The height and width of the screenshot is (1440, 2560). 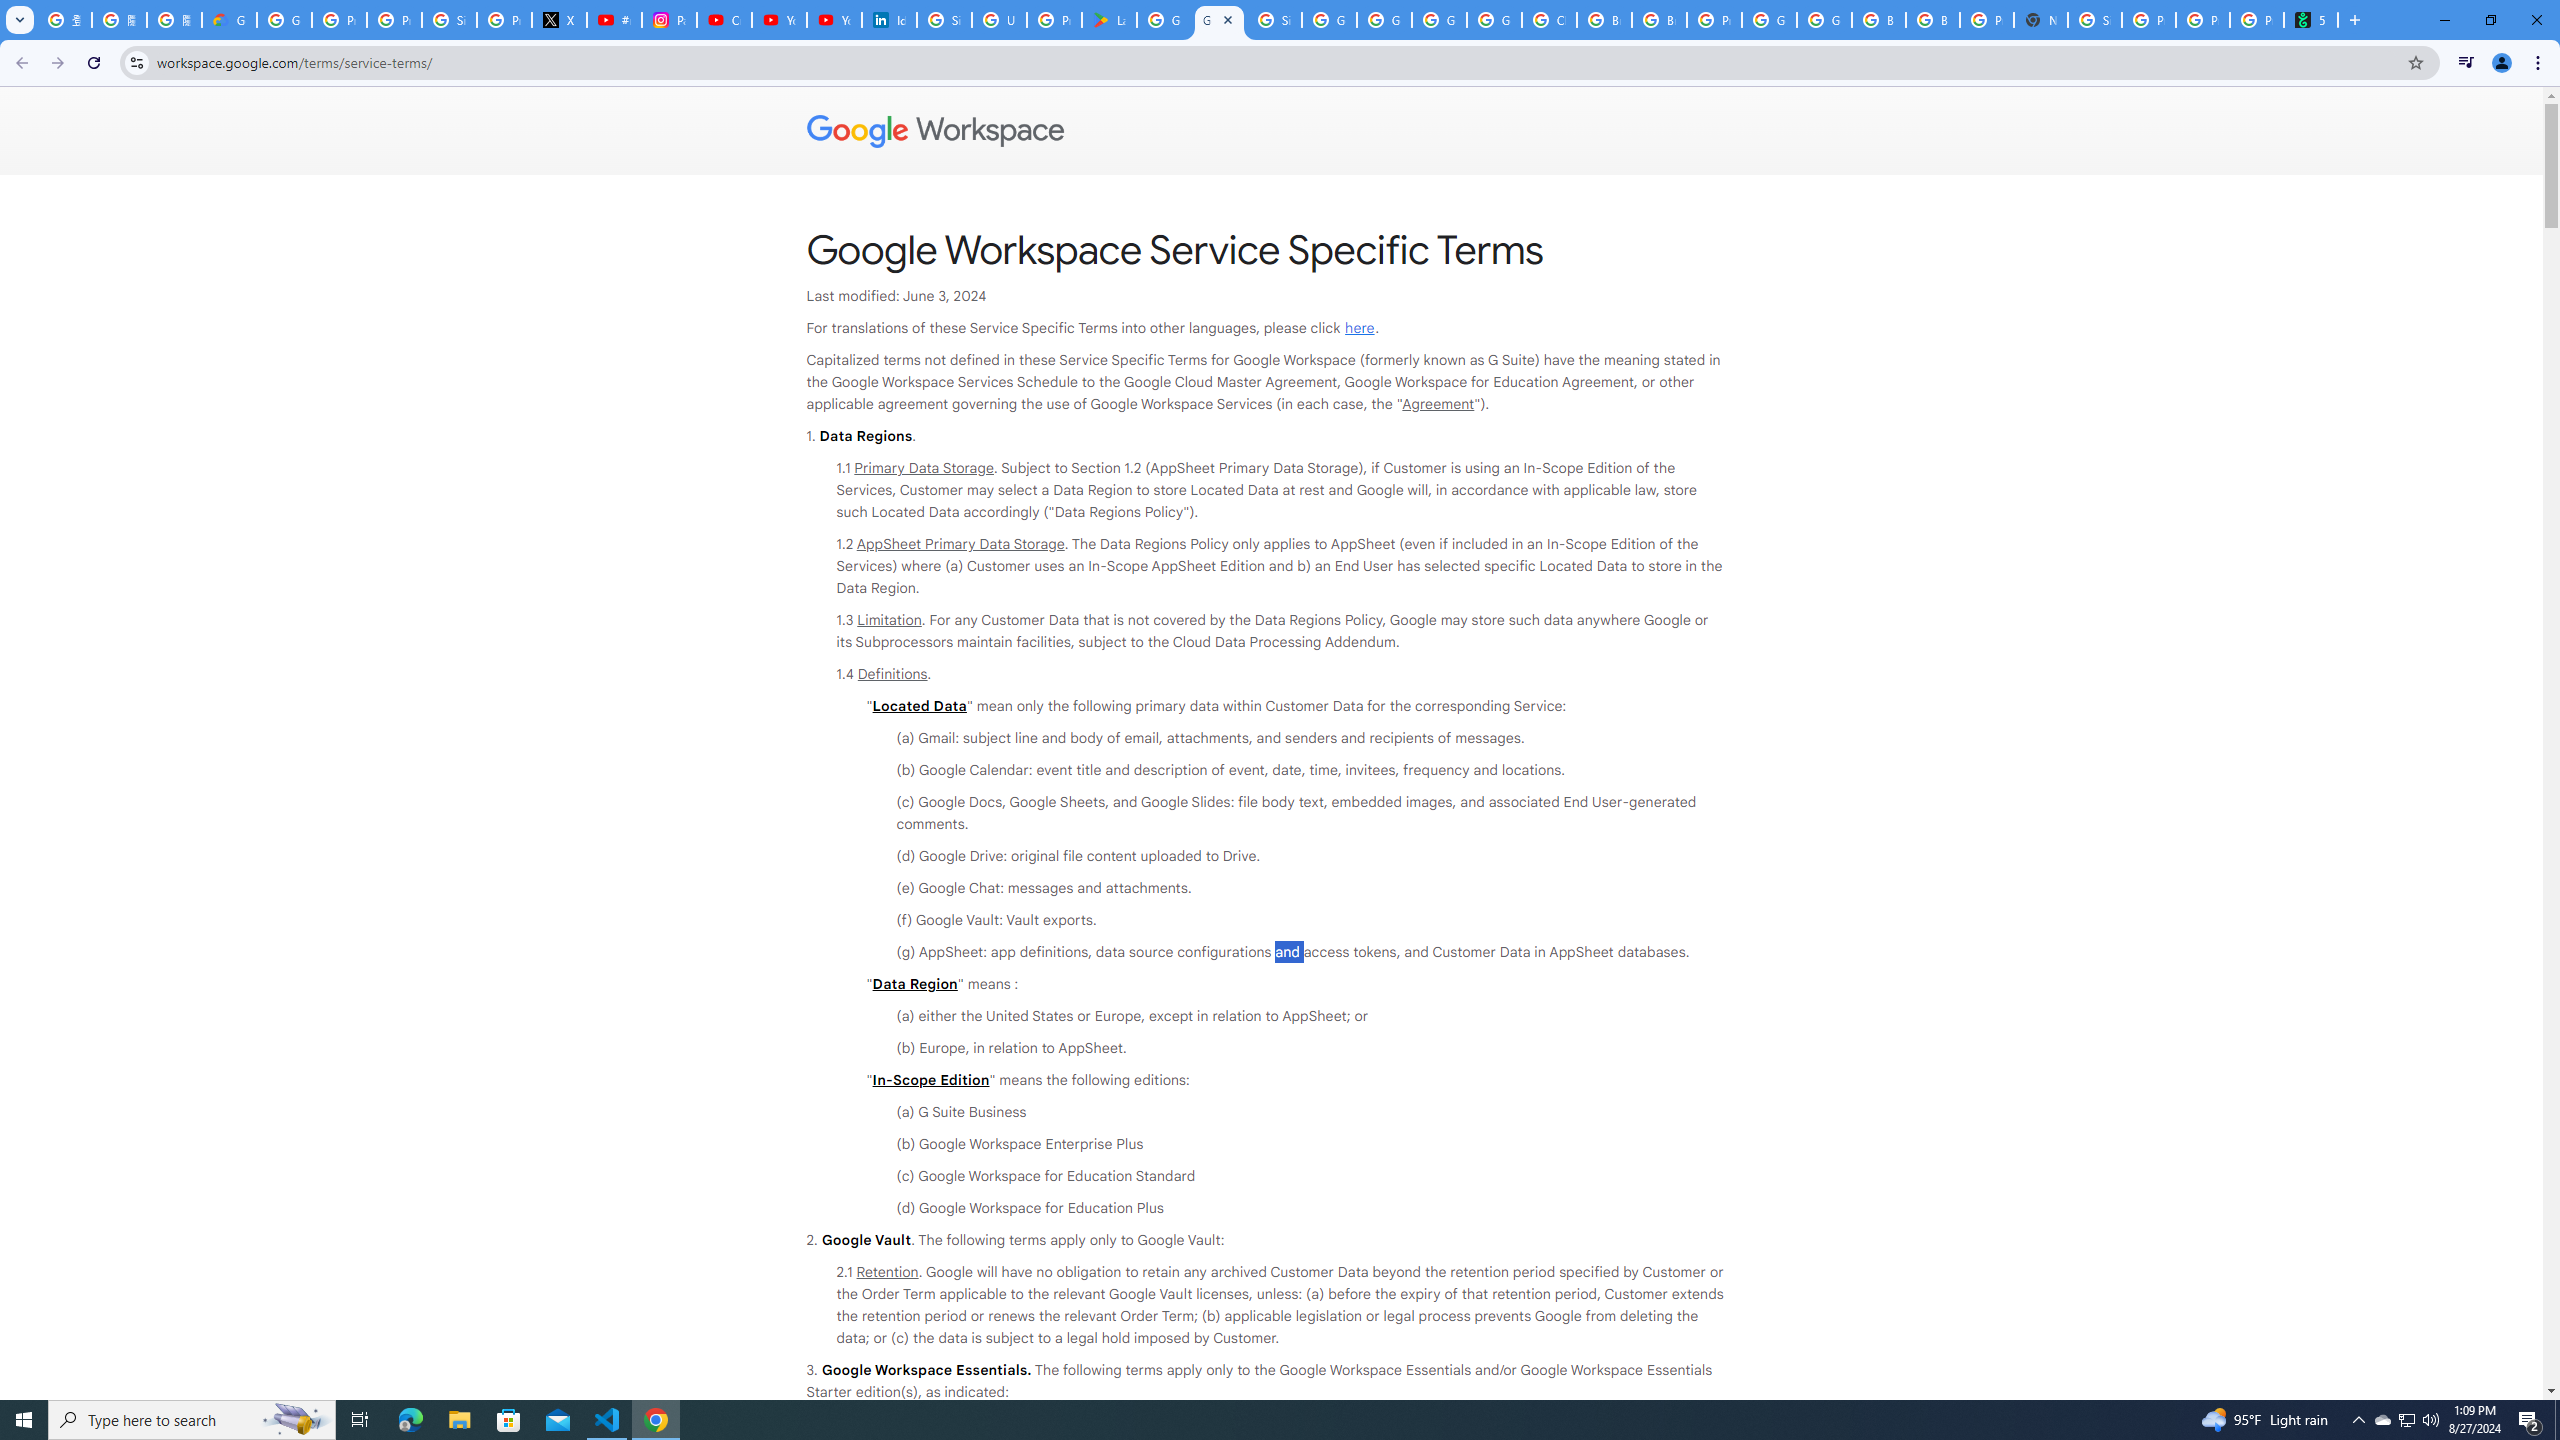 What do you see at coordinates (1272, 132) in the screenshot?
I see `Google Workspace` at bounding box center [1272, 132].